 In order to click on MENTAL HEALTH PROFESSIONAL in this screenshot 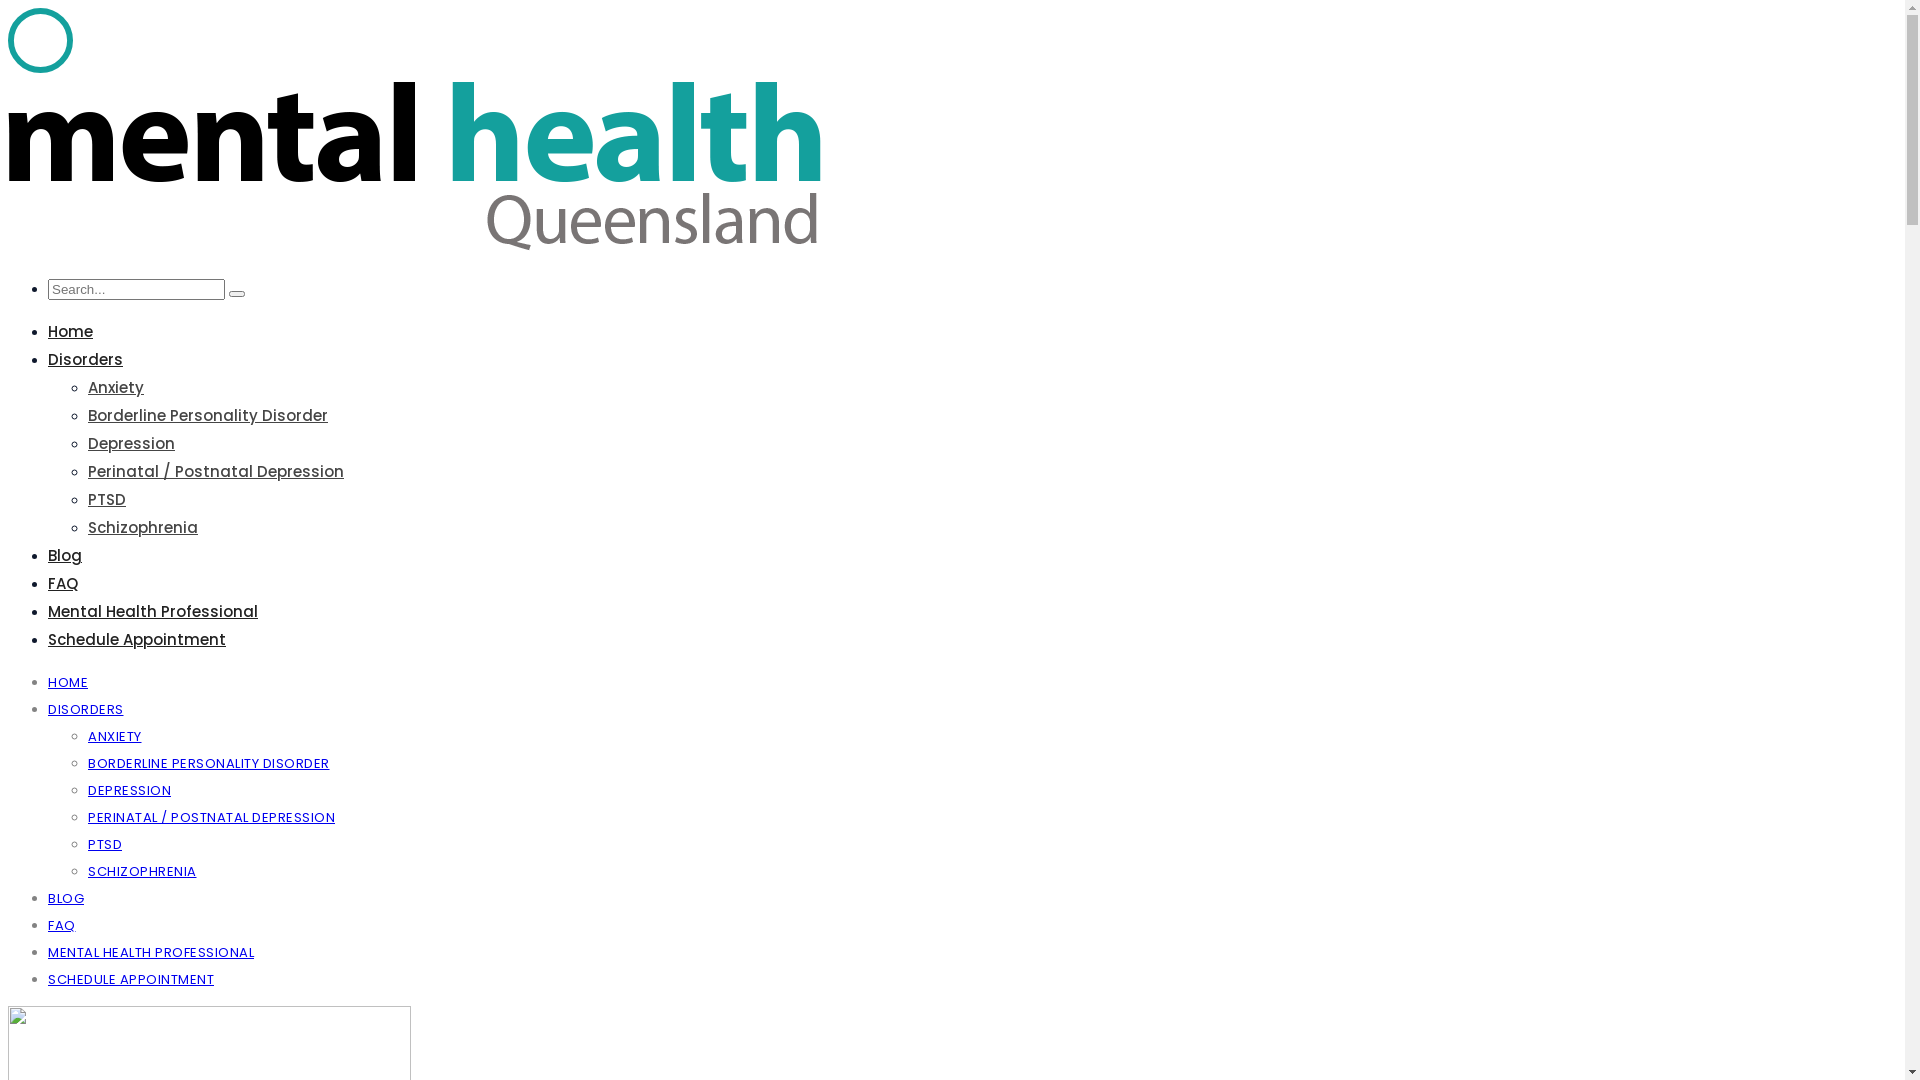, I will do `click(151, 952)`.